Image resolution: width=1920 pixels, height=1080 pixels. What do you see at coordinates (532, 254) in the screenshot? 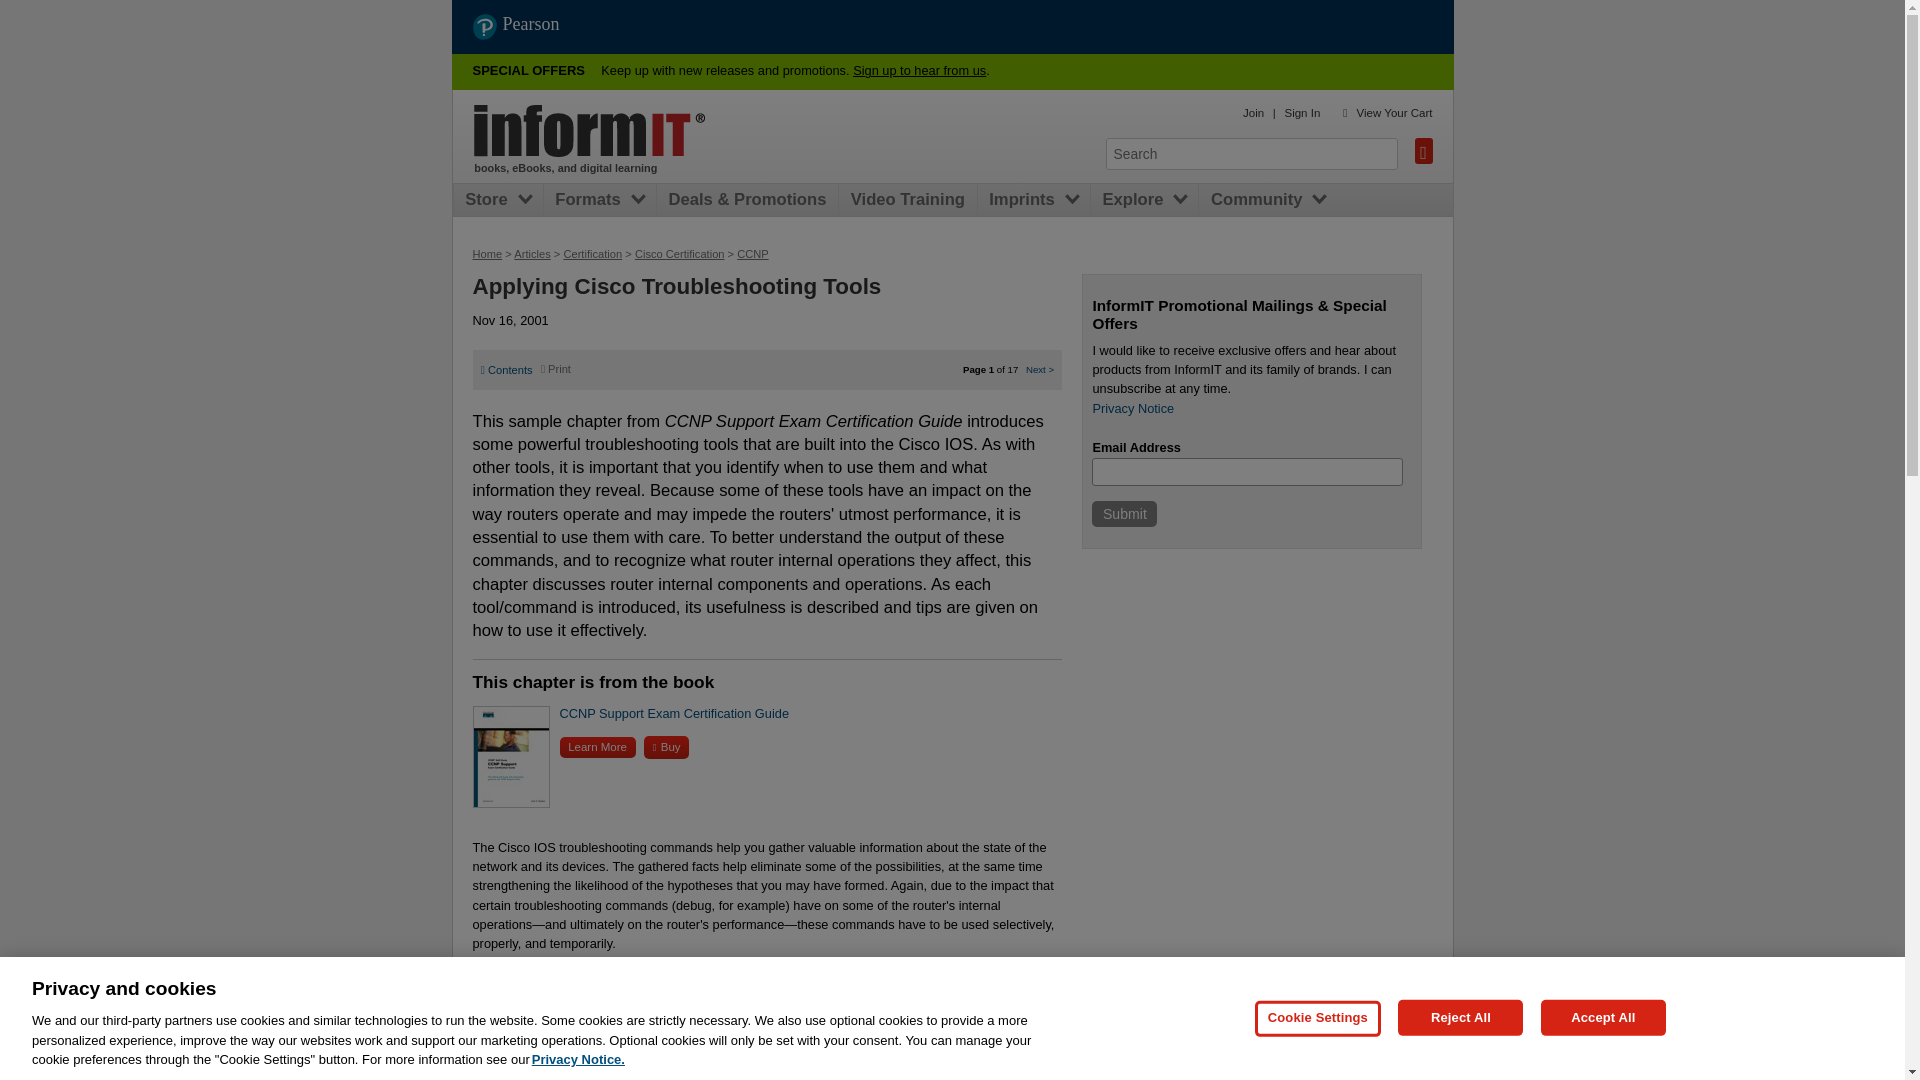
I see `Articles` at bounding box center [532, 254].